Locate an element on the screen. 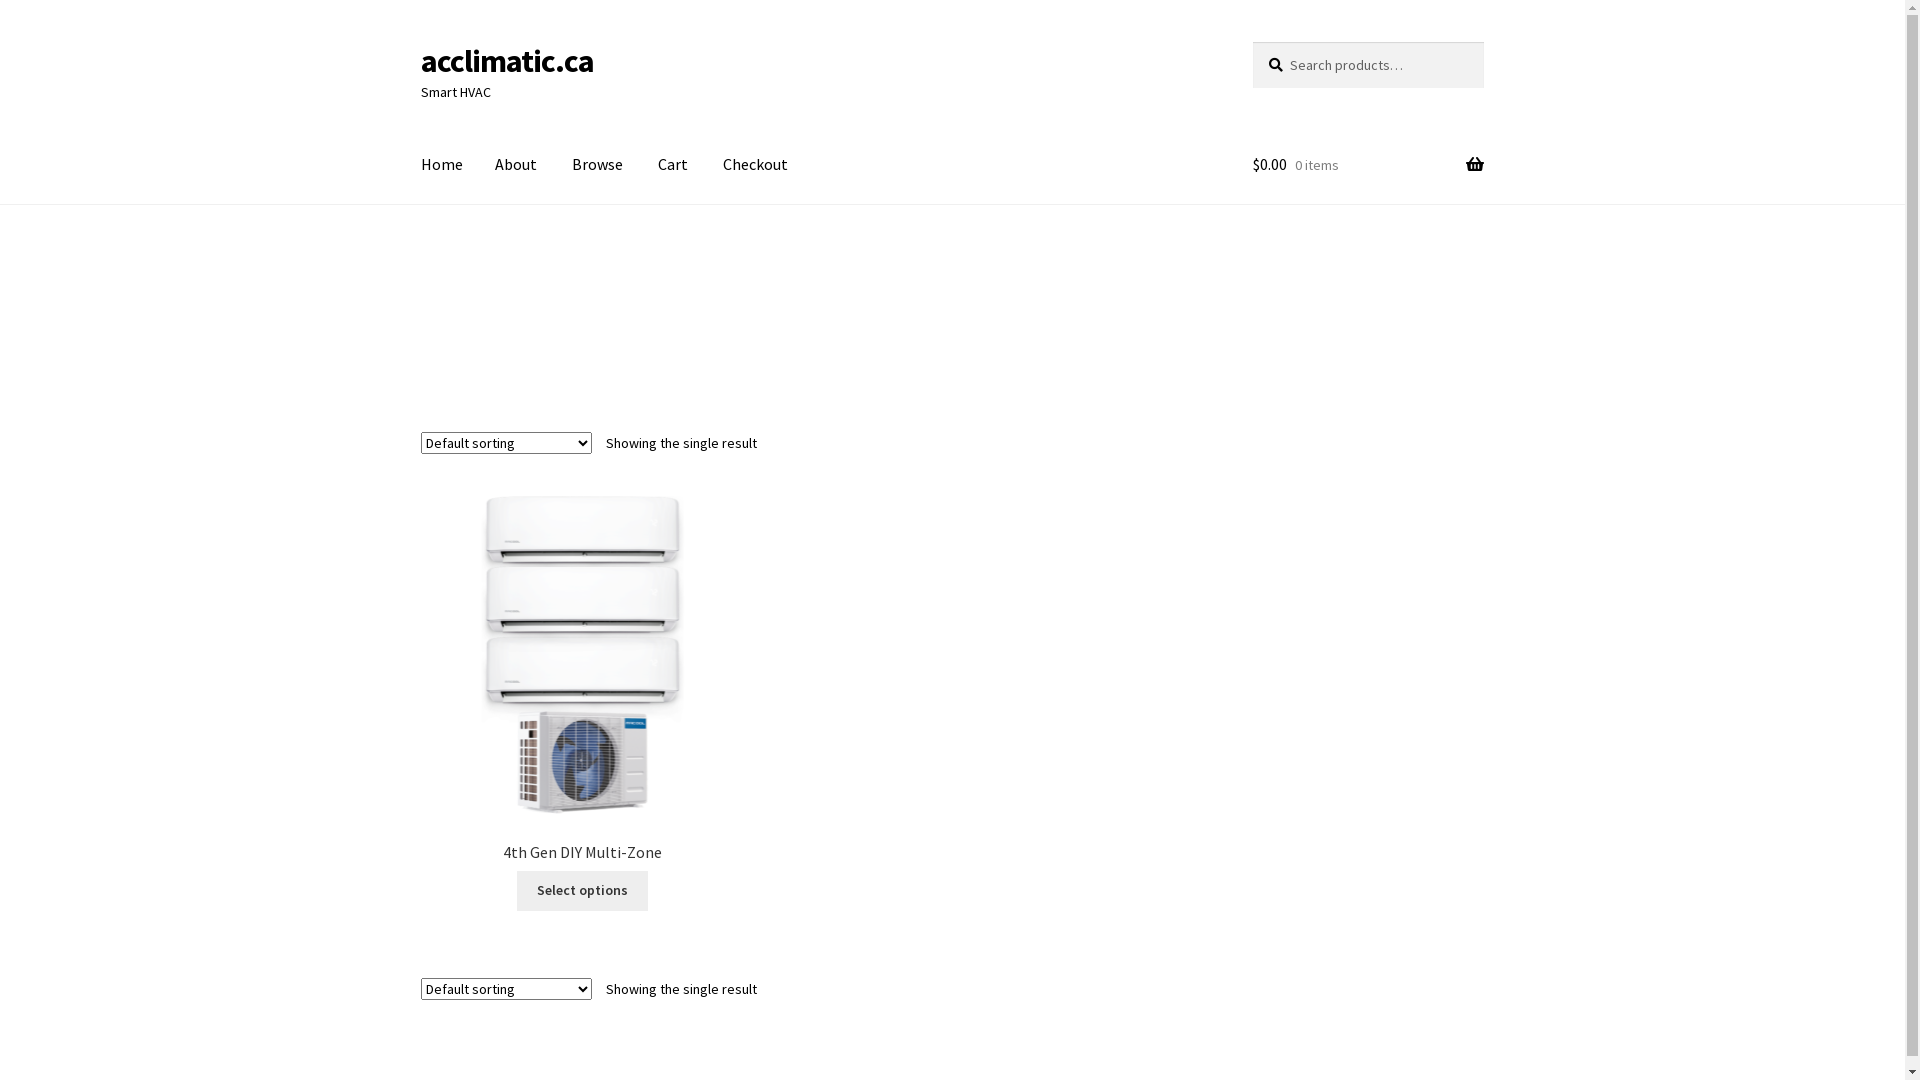 The height and width of the screenshot is (1080, 1920). About is located at coordinates (516, 165).